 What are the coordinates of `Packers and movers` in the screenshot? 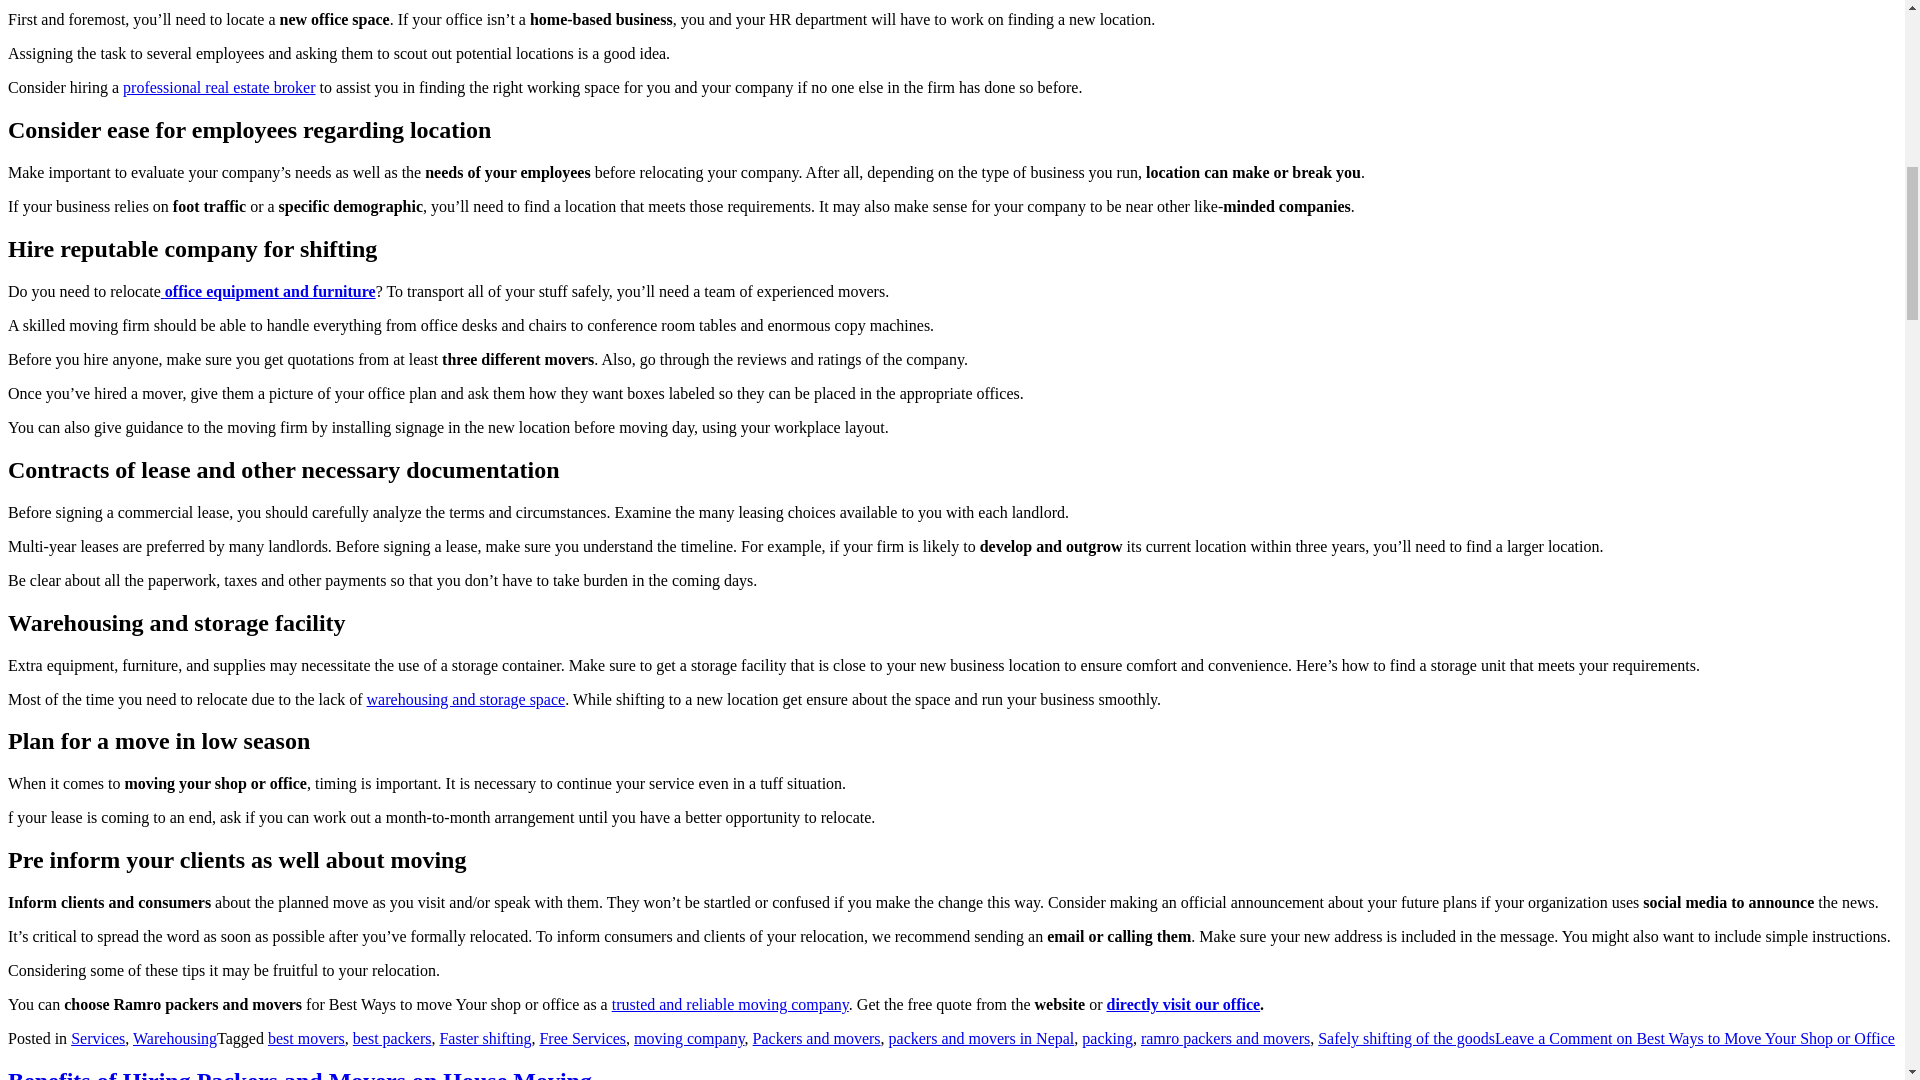 It's located at (816, 1038).